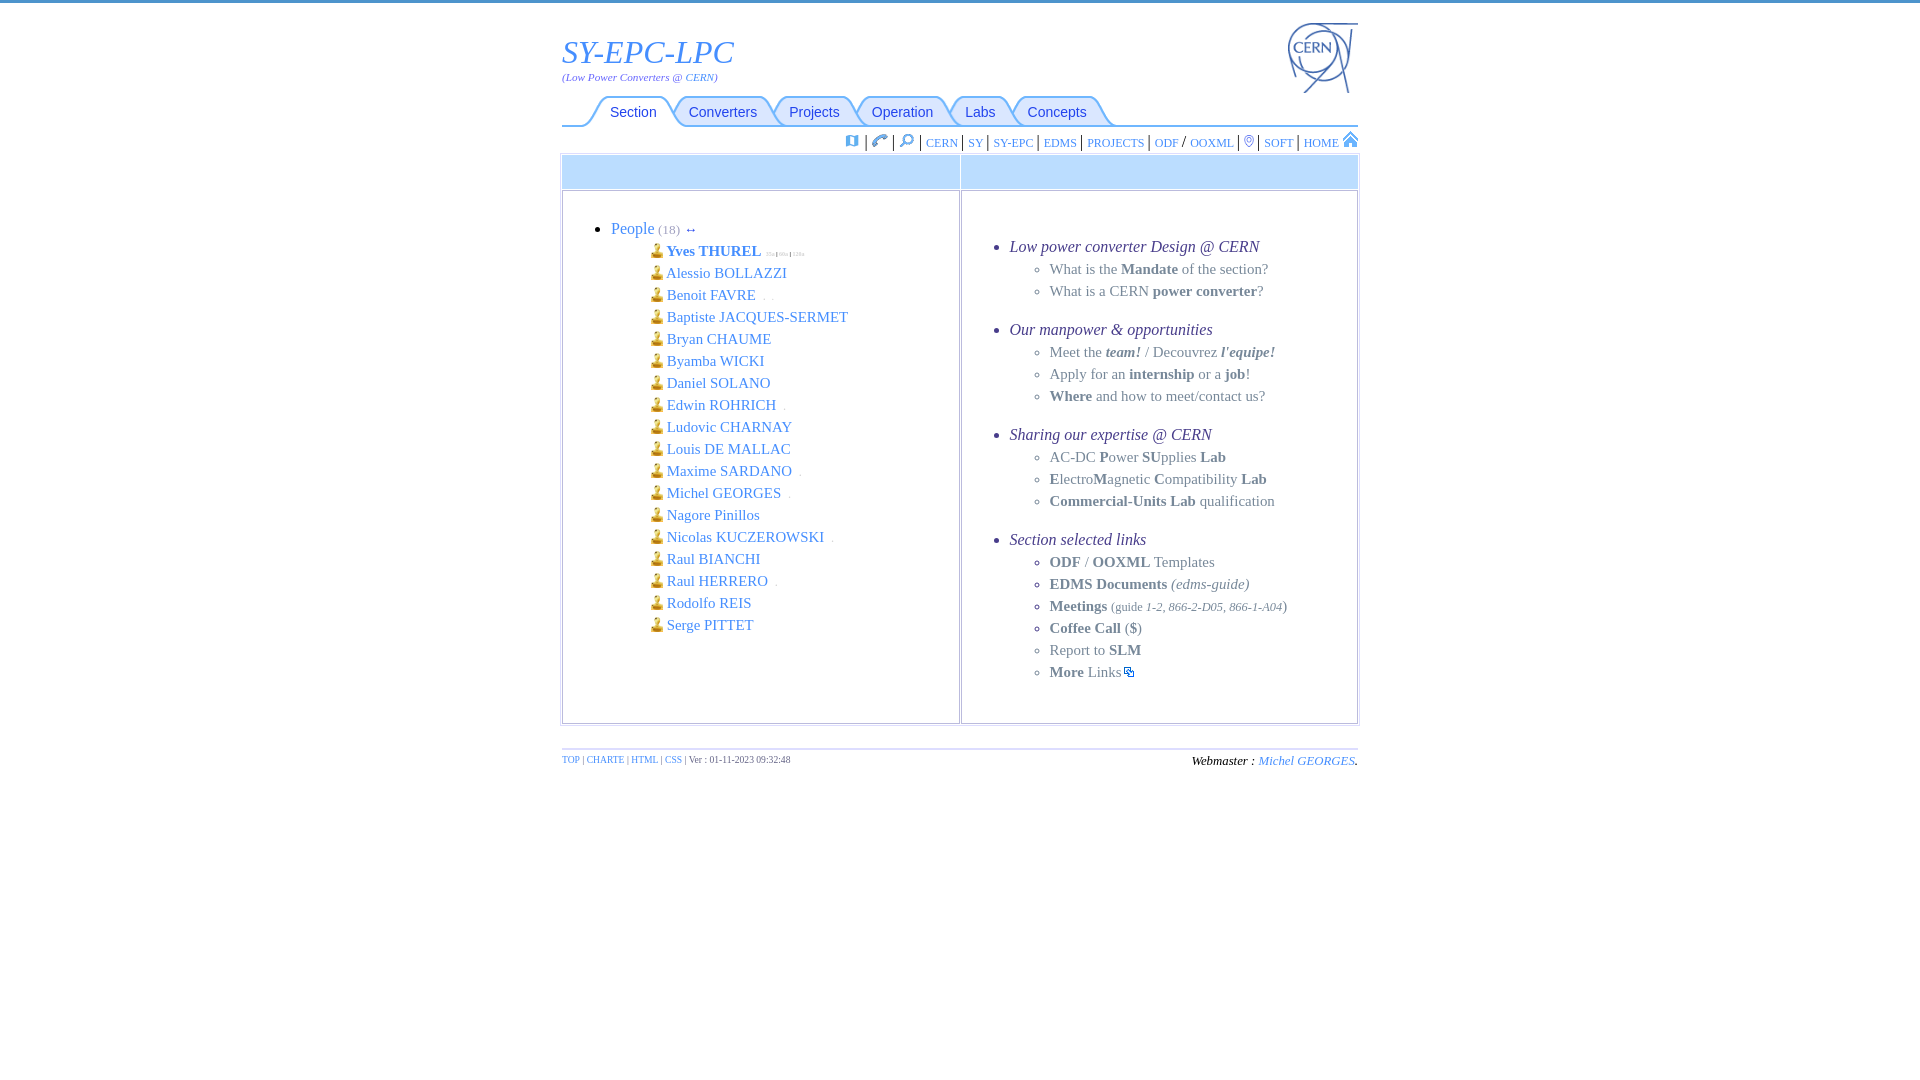 This screenshot has height=1080, width=1920. I want to click on Louis DE MALLAC, so click(721, 449).